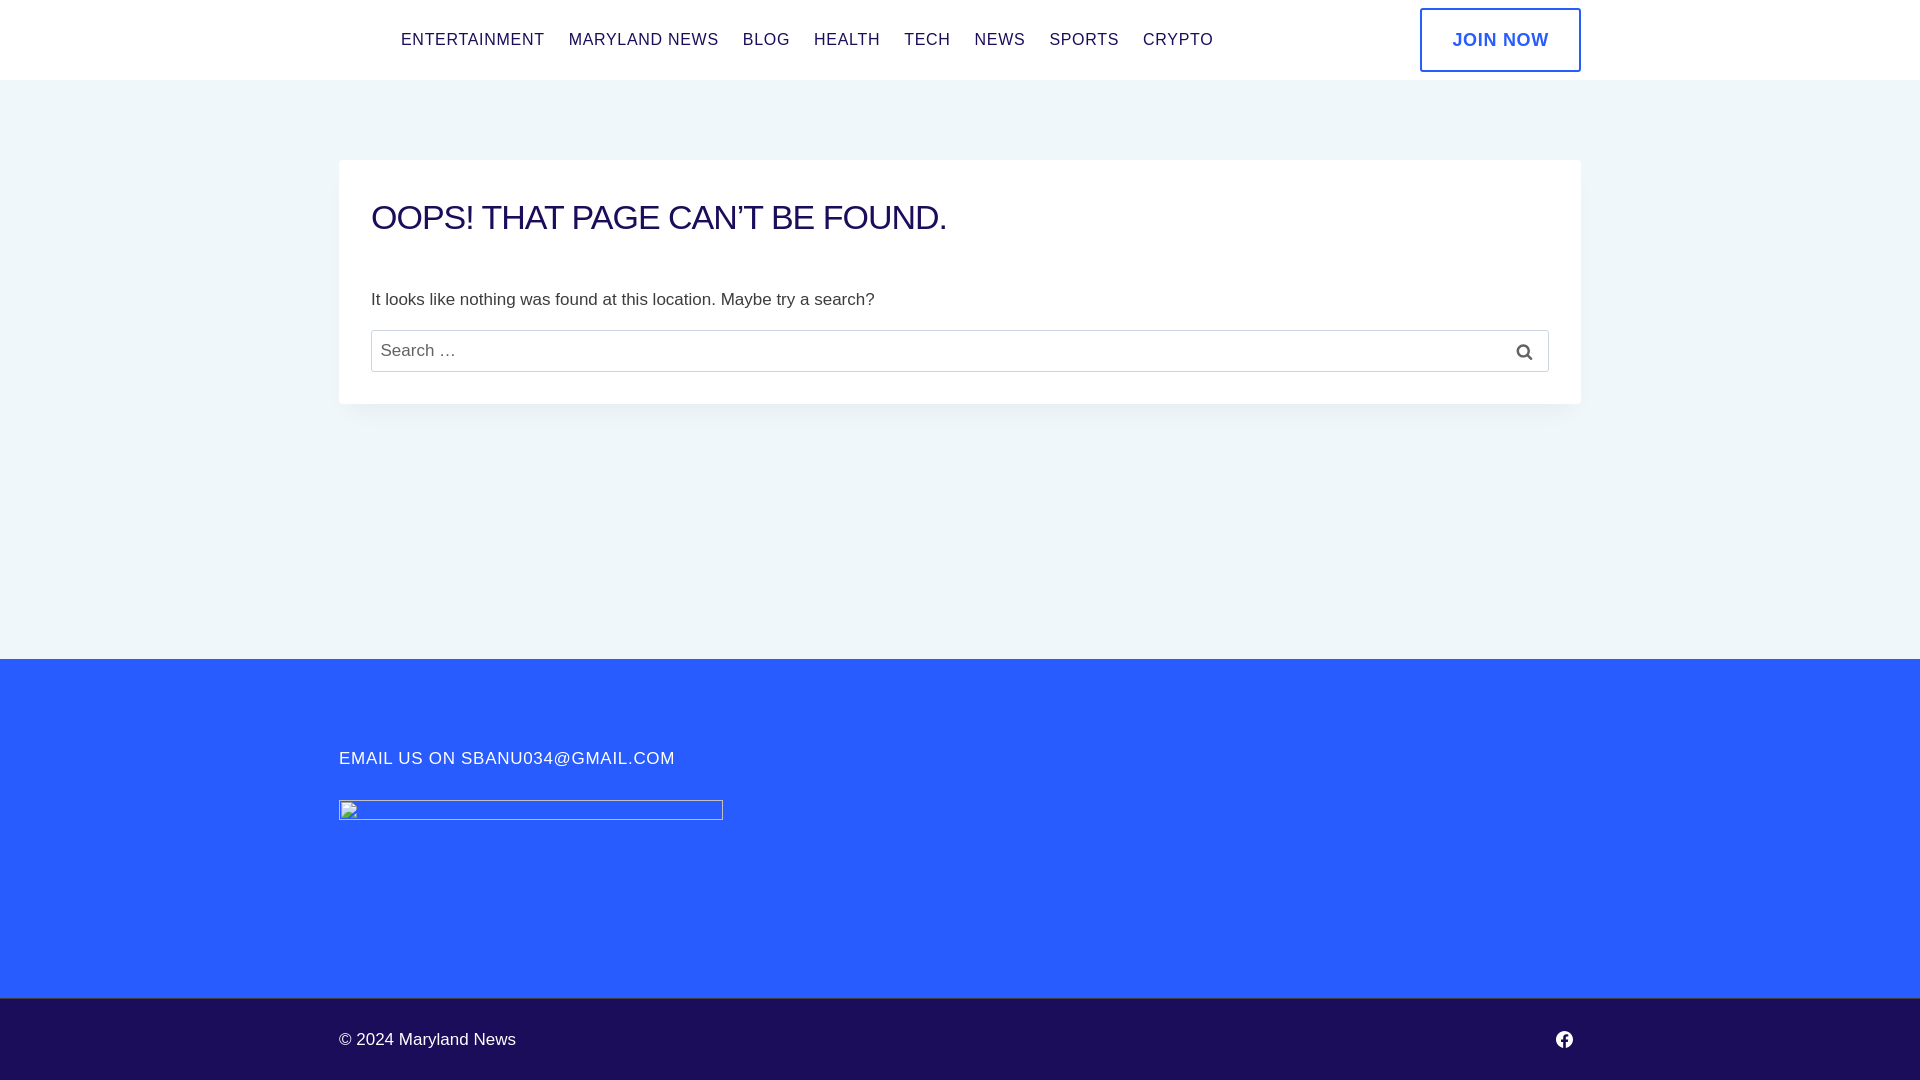 This screenshot has width=1920, height=1080. I want to click on ENTERTAINMENT, so click(472, 40).